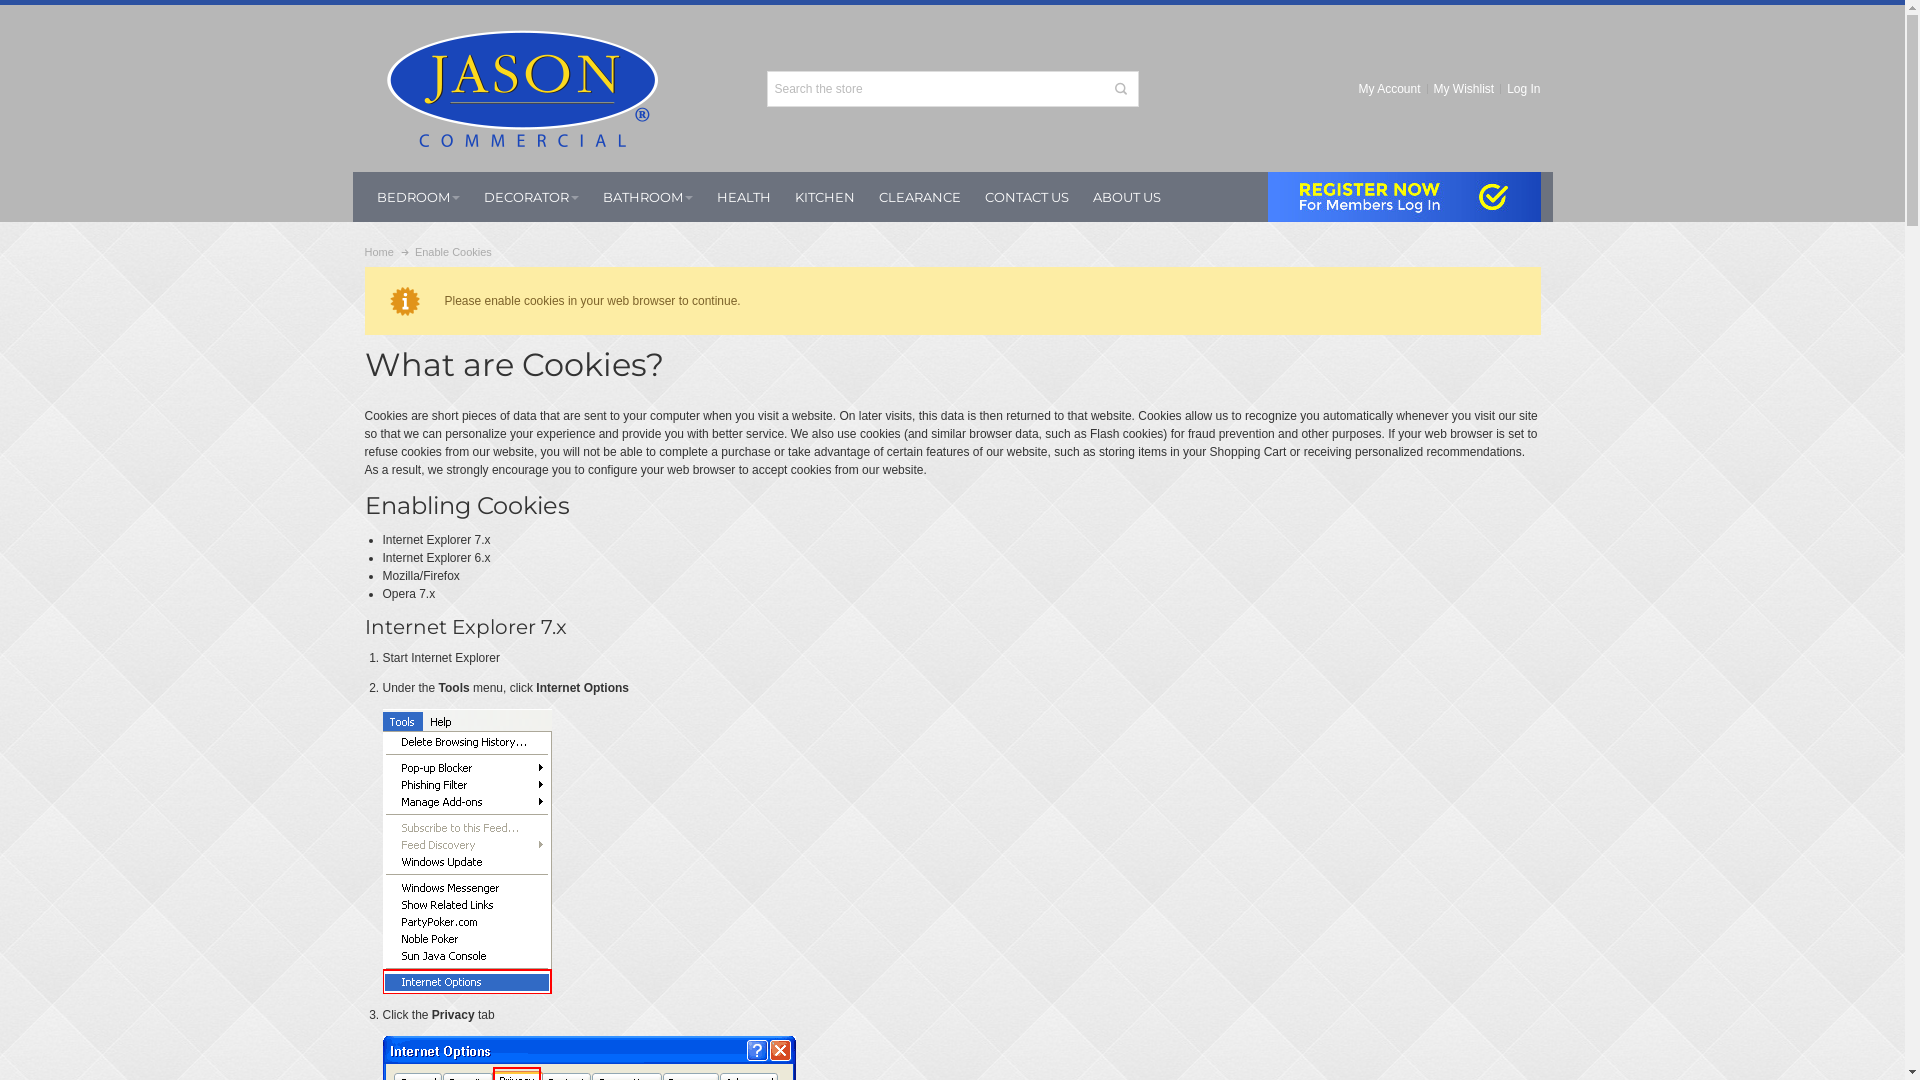 The image size is (1920, 1080). What do you see at coordinates (647, 197) in the screenshot?
I see `BATHROOM ` at bounding box center [647, 197].